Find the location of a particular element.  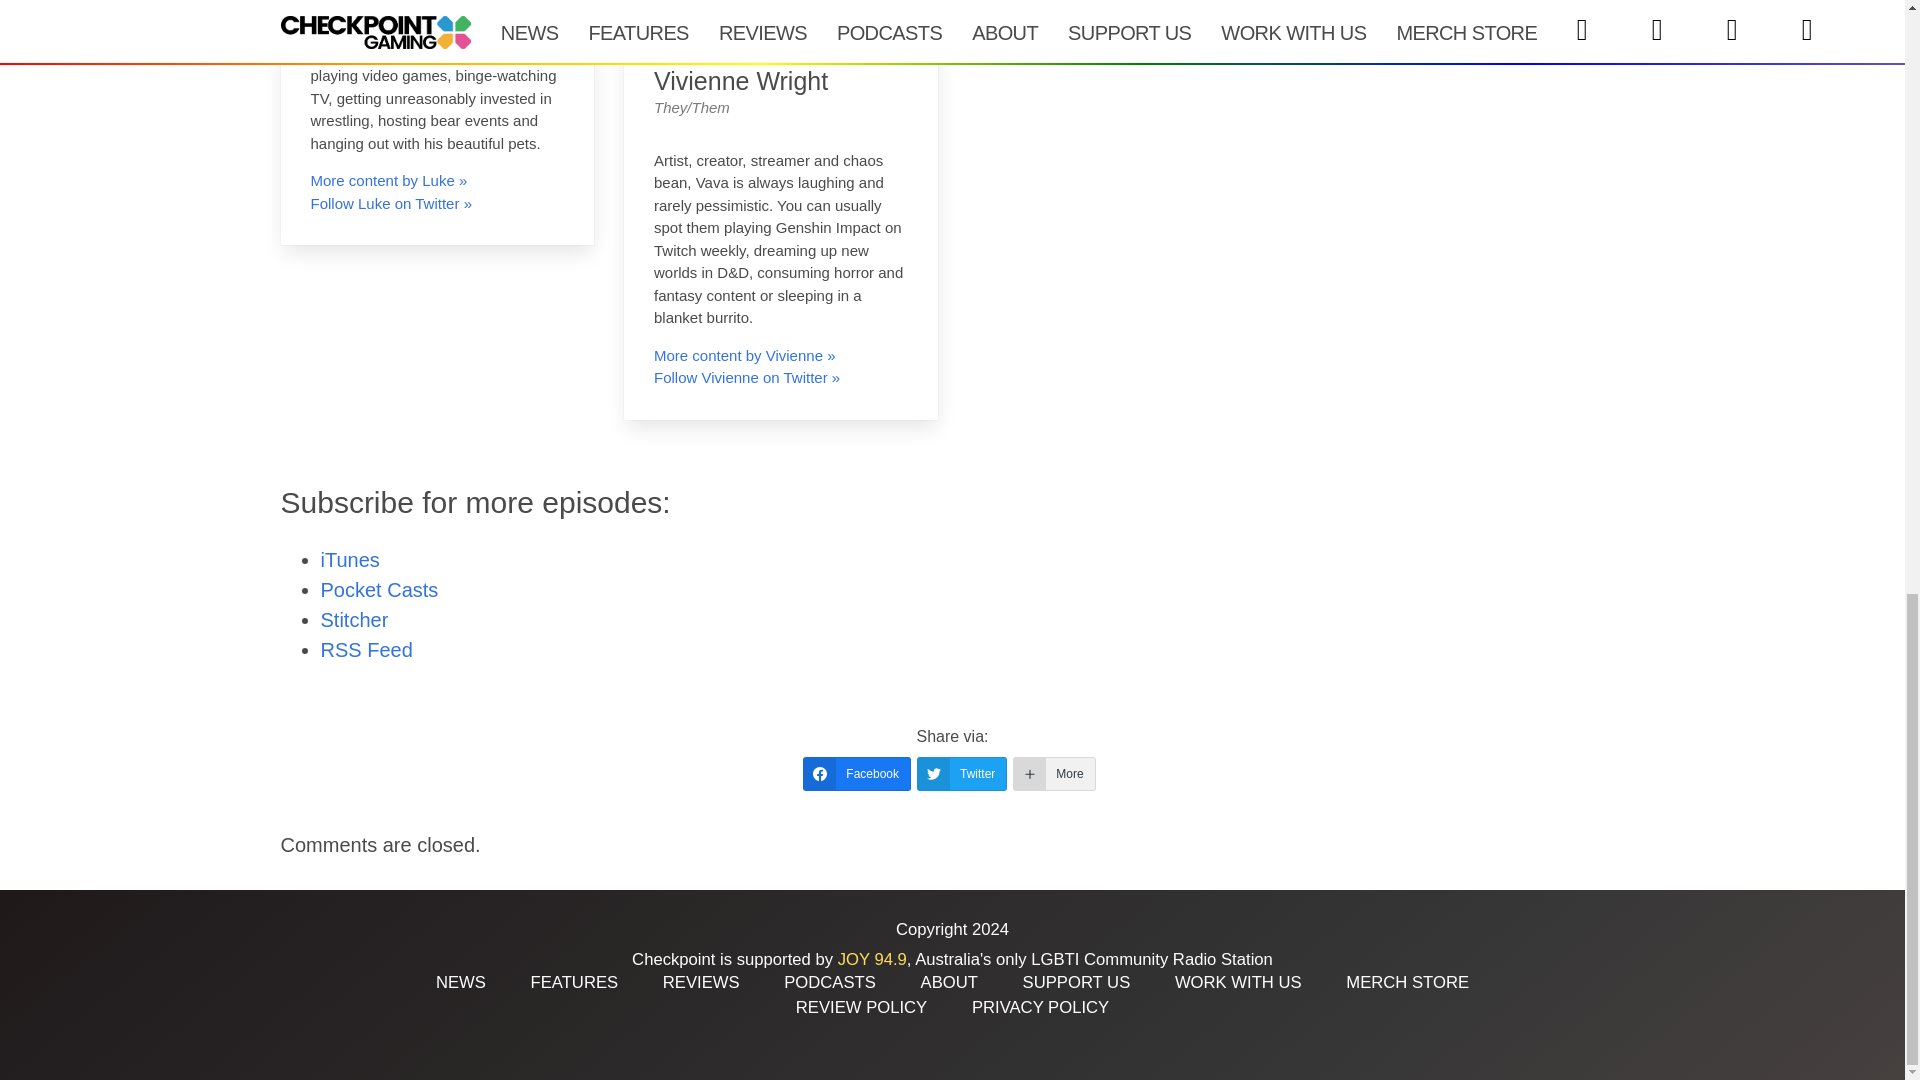

Pocket Casts is located at coordinates (378, 589).